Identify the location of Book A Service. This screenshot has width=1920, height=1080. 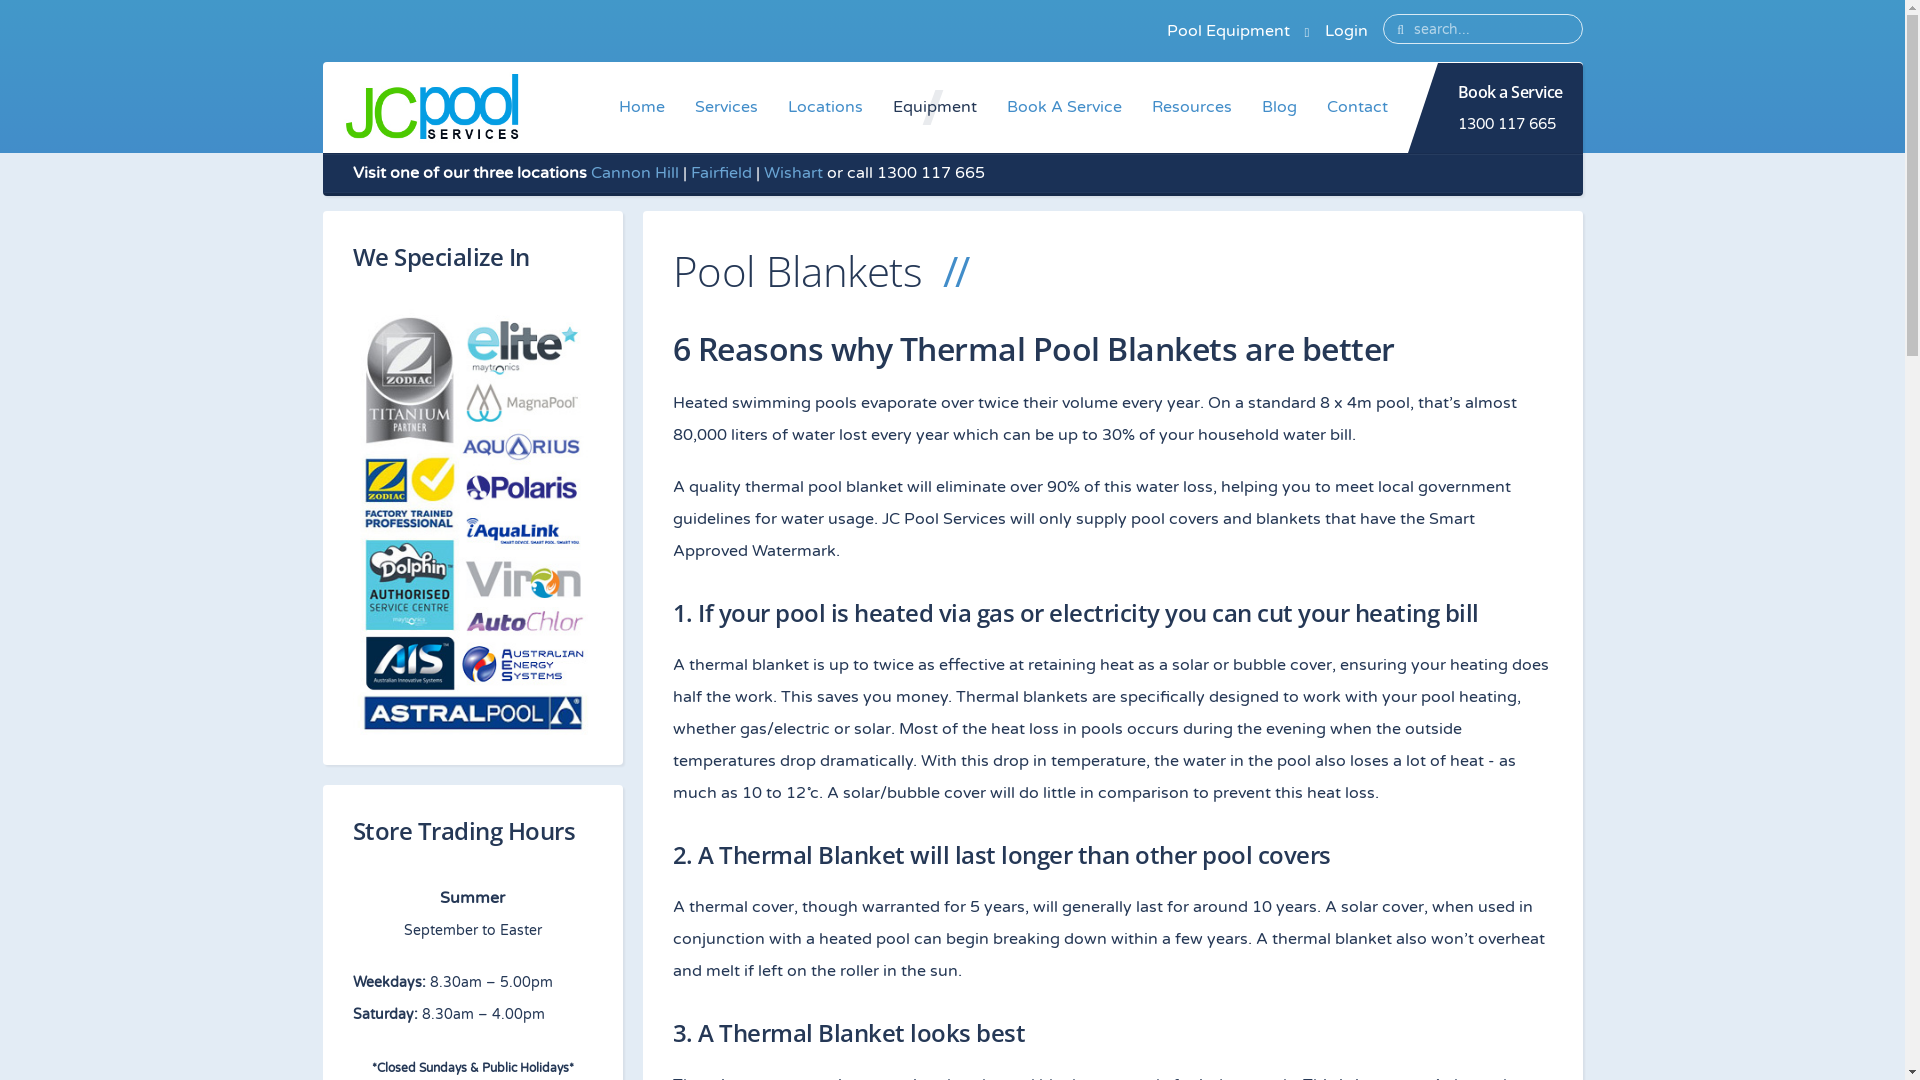
(1064, 108).